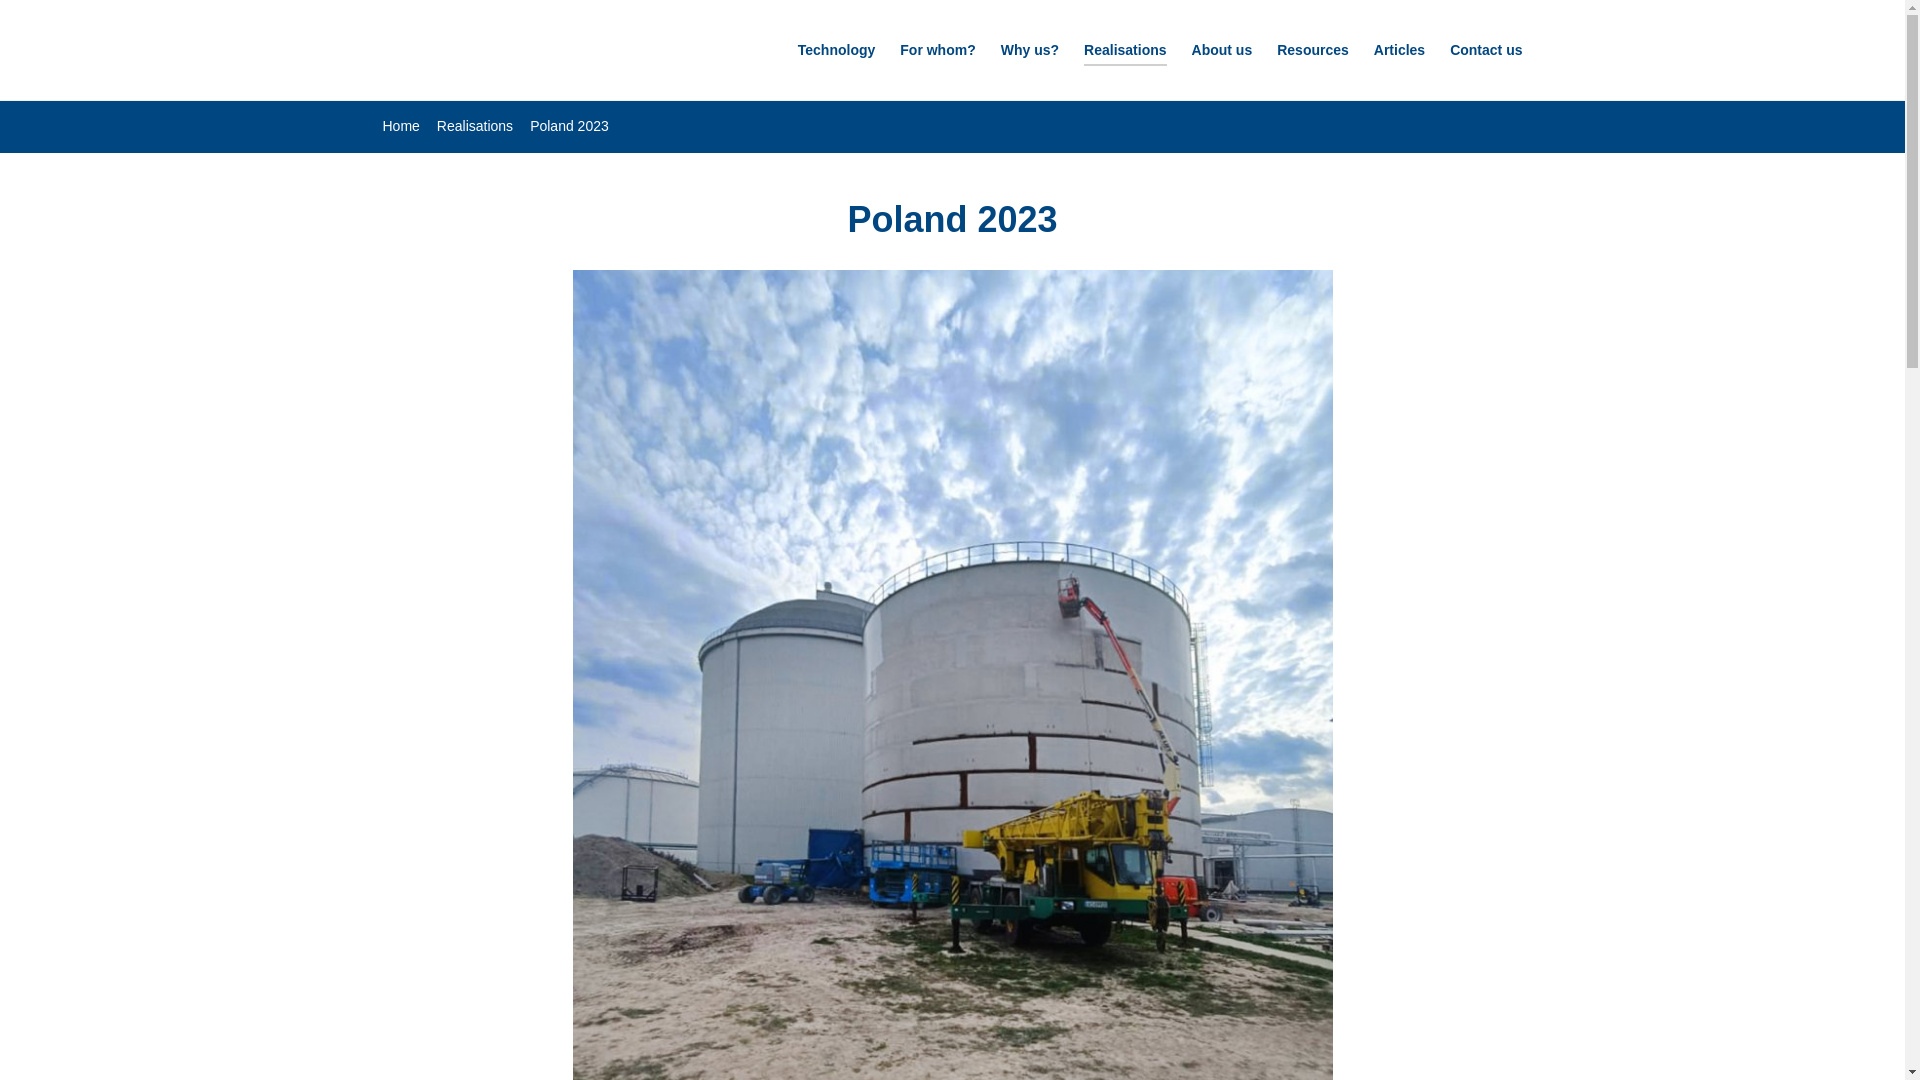  What do you see at coordinates (938, 54) in the screenshot?
I see `For whom?` at bounding box center [938, 54].